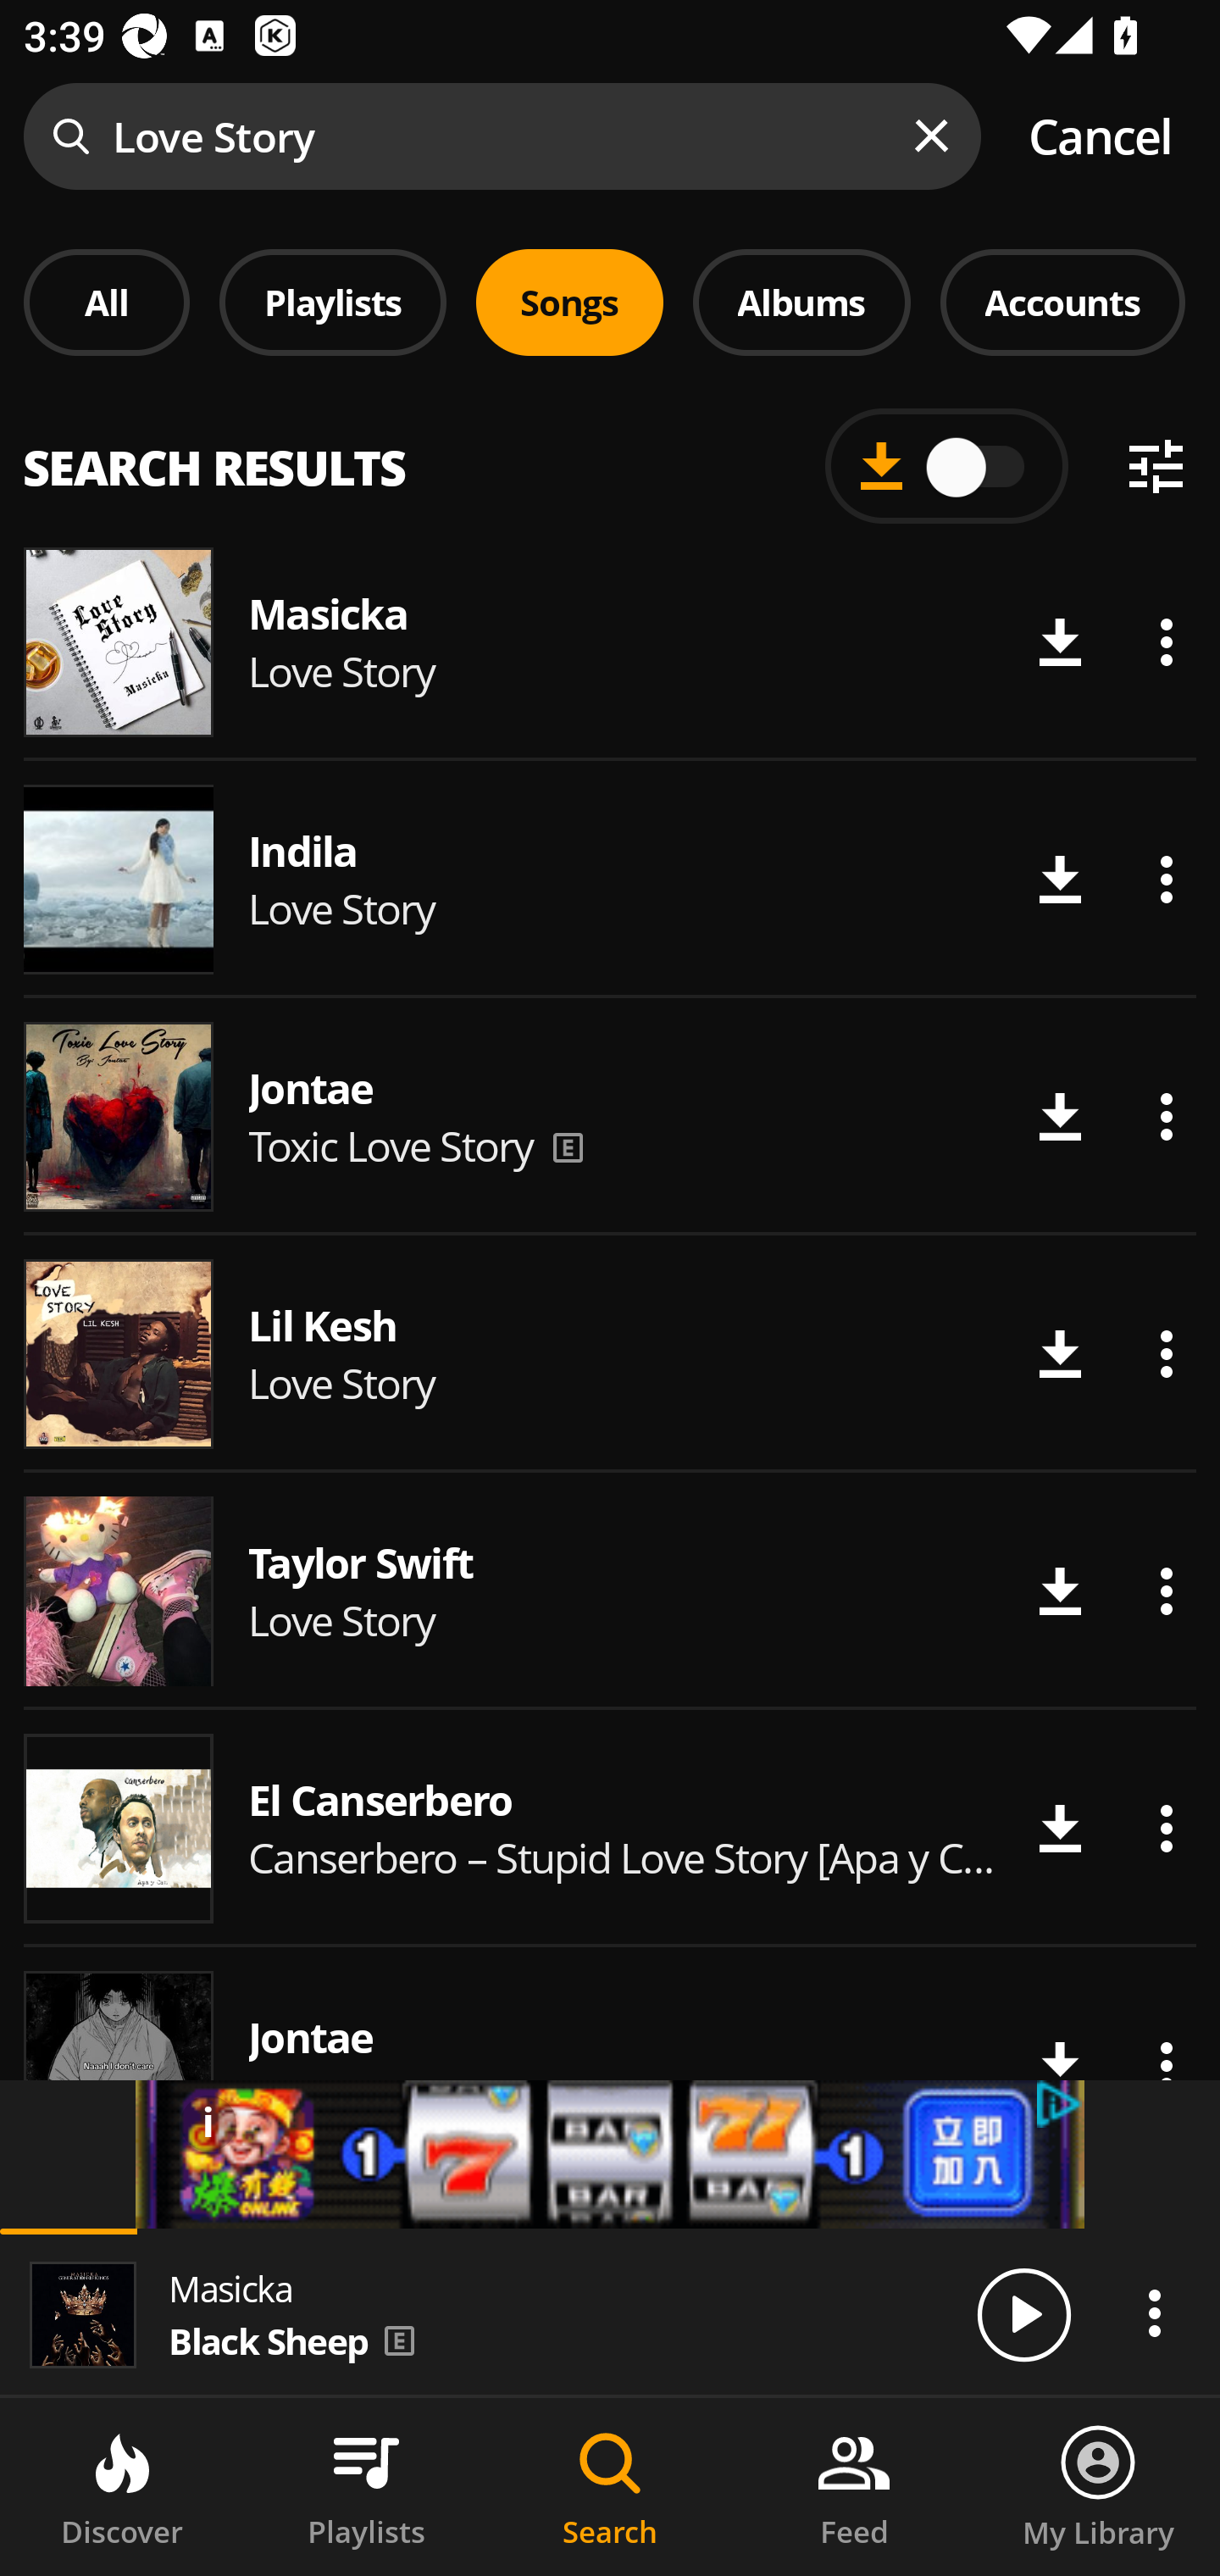  What do you see at coordinates (1166, 880) in the screenshot?
I see `Actions` at bounding box center [1166, 880].